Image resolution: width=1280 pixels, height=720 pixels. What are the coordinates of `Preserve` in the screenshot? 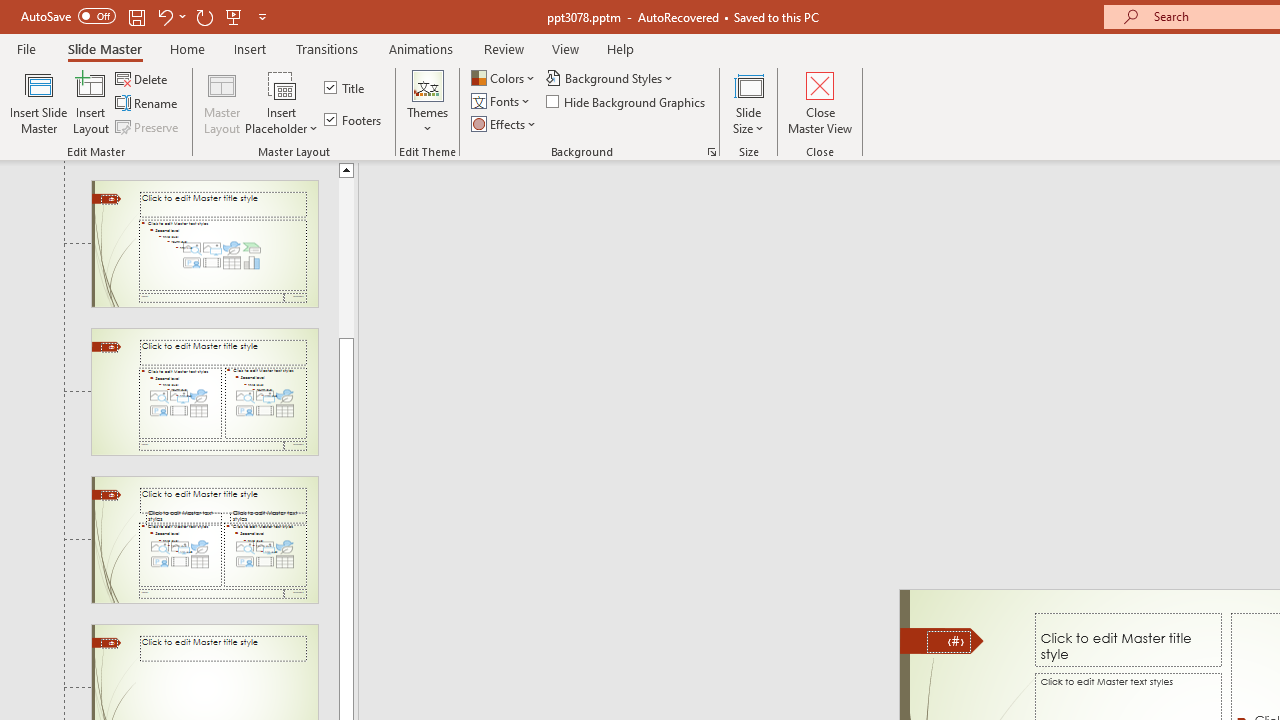 It's located at (148, 126).